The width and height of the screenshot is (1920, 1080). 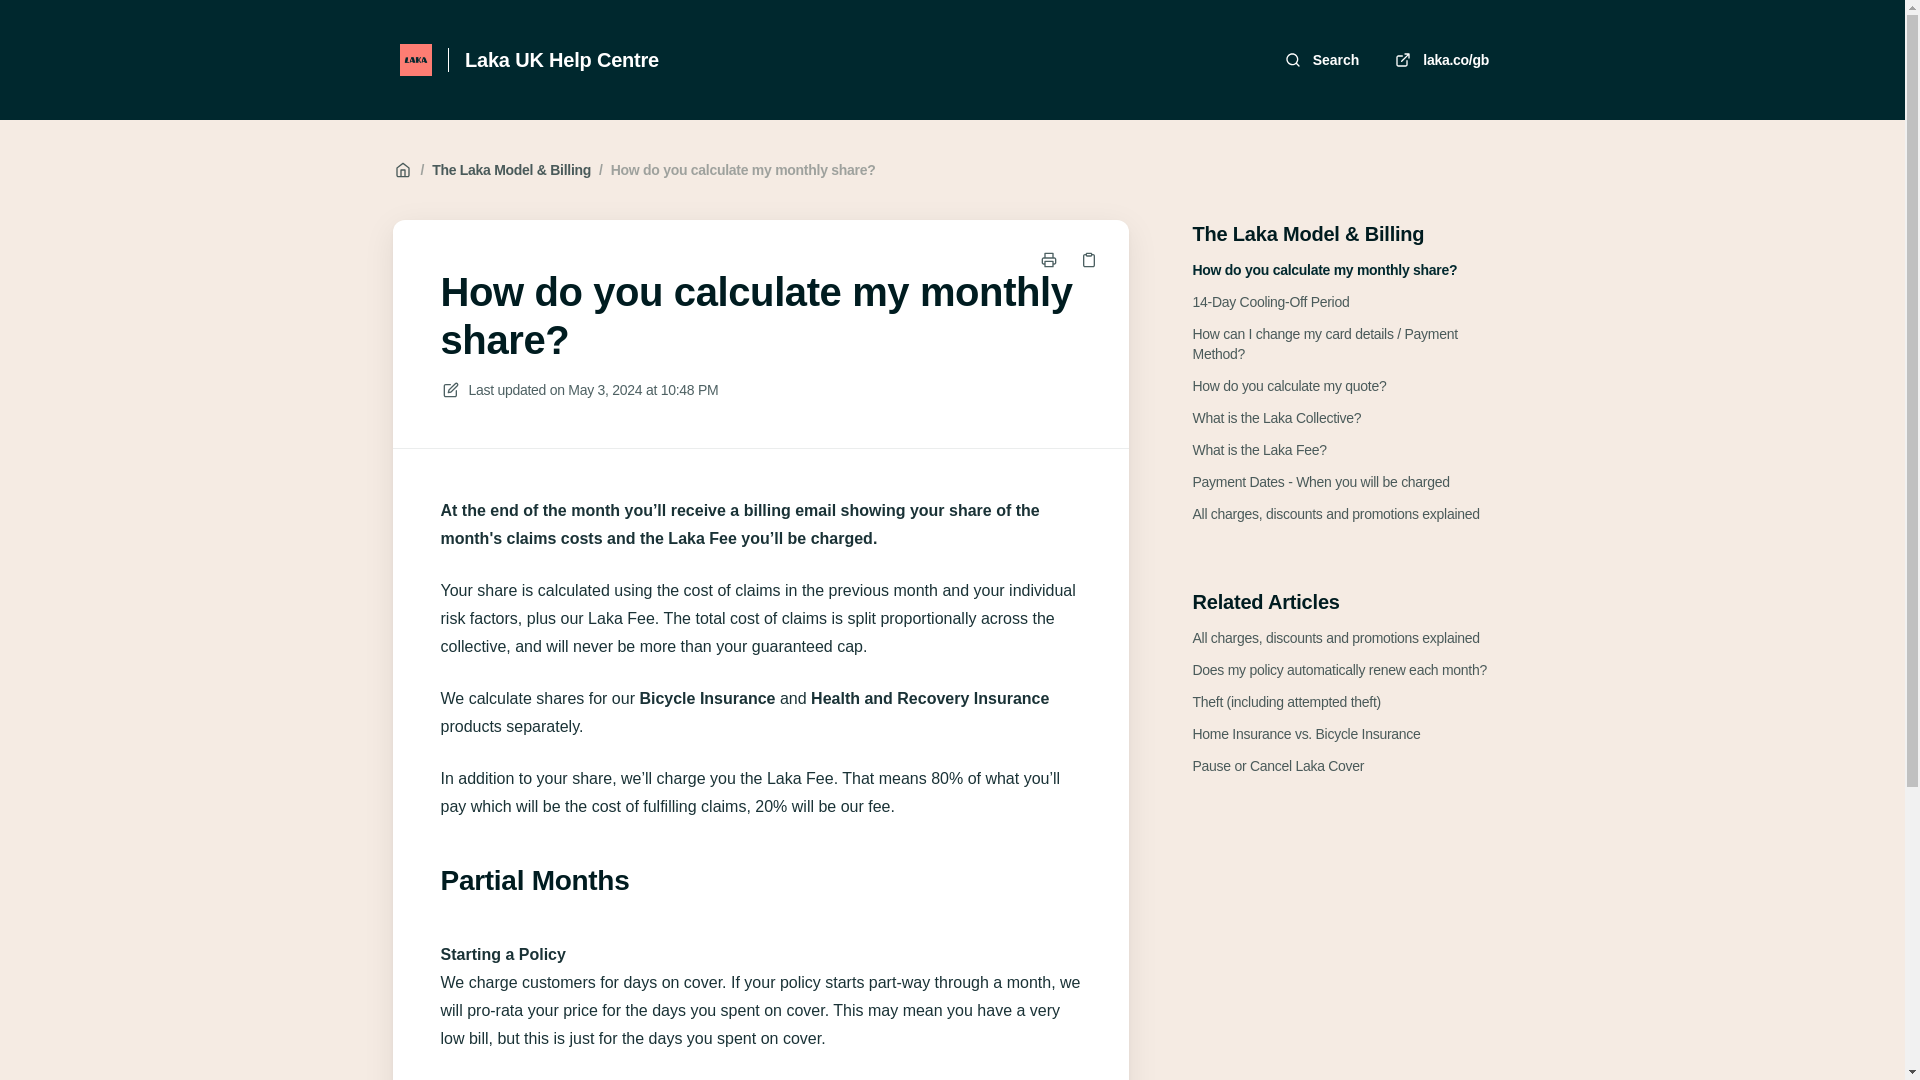 I want to click on Search, so click(x=1324, y=59).